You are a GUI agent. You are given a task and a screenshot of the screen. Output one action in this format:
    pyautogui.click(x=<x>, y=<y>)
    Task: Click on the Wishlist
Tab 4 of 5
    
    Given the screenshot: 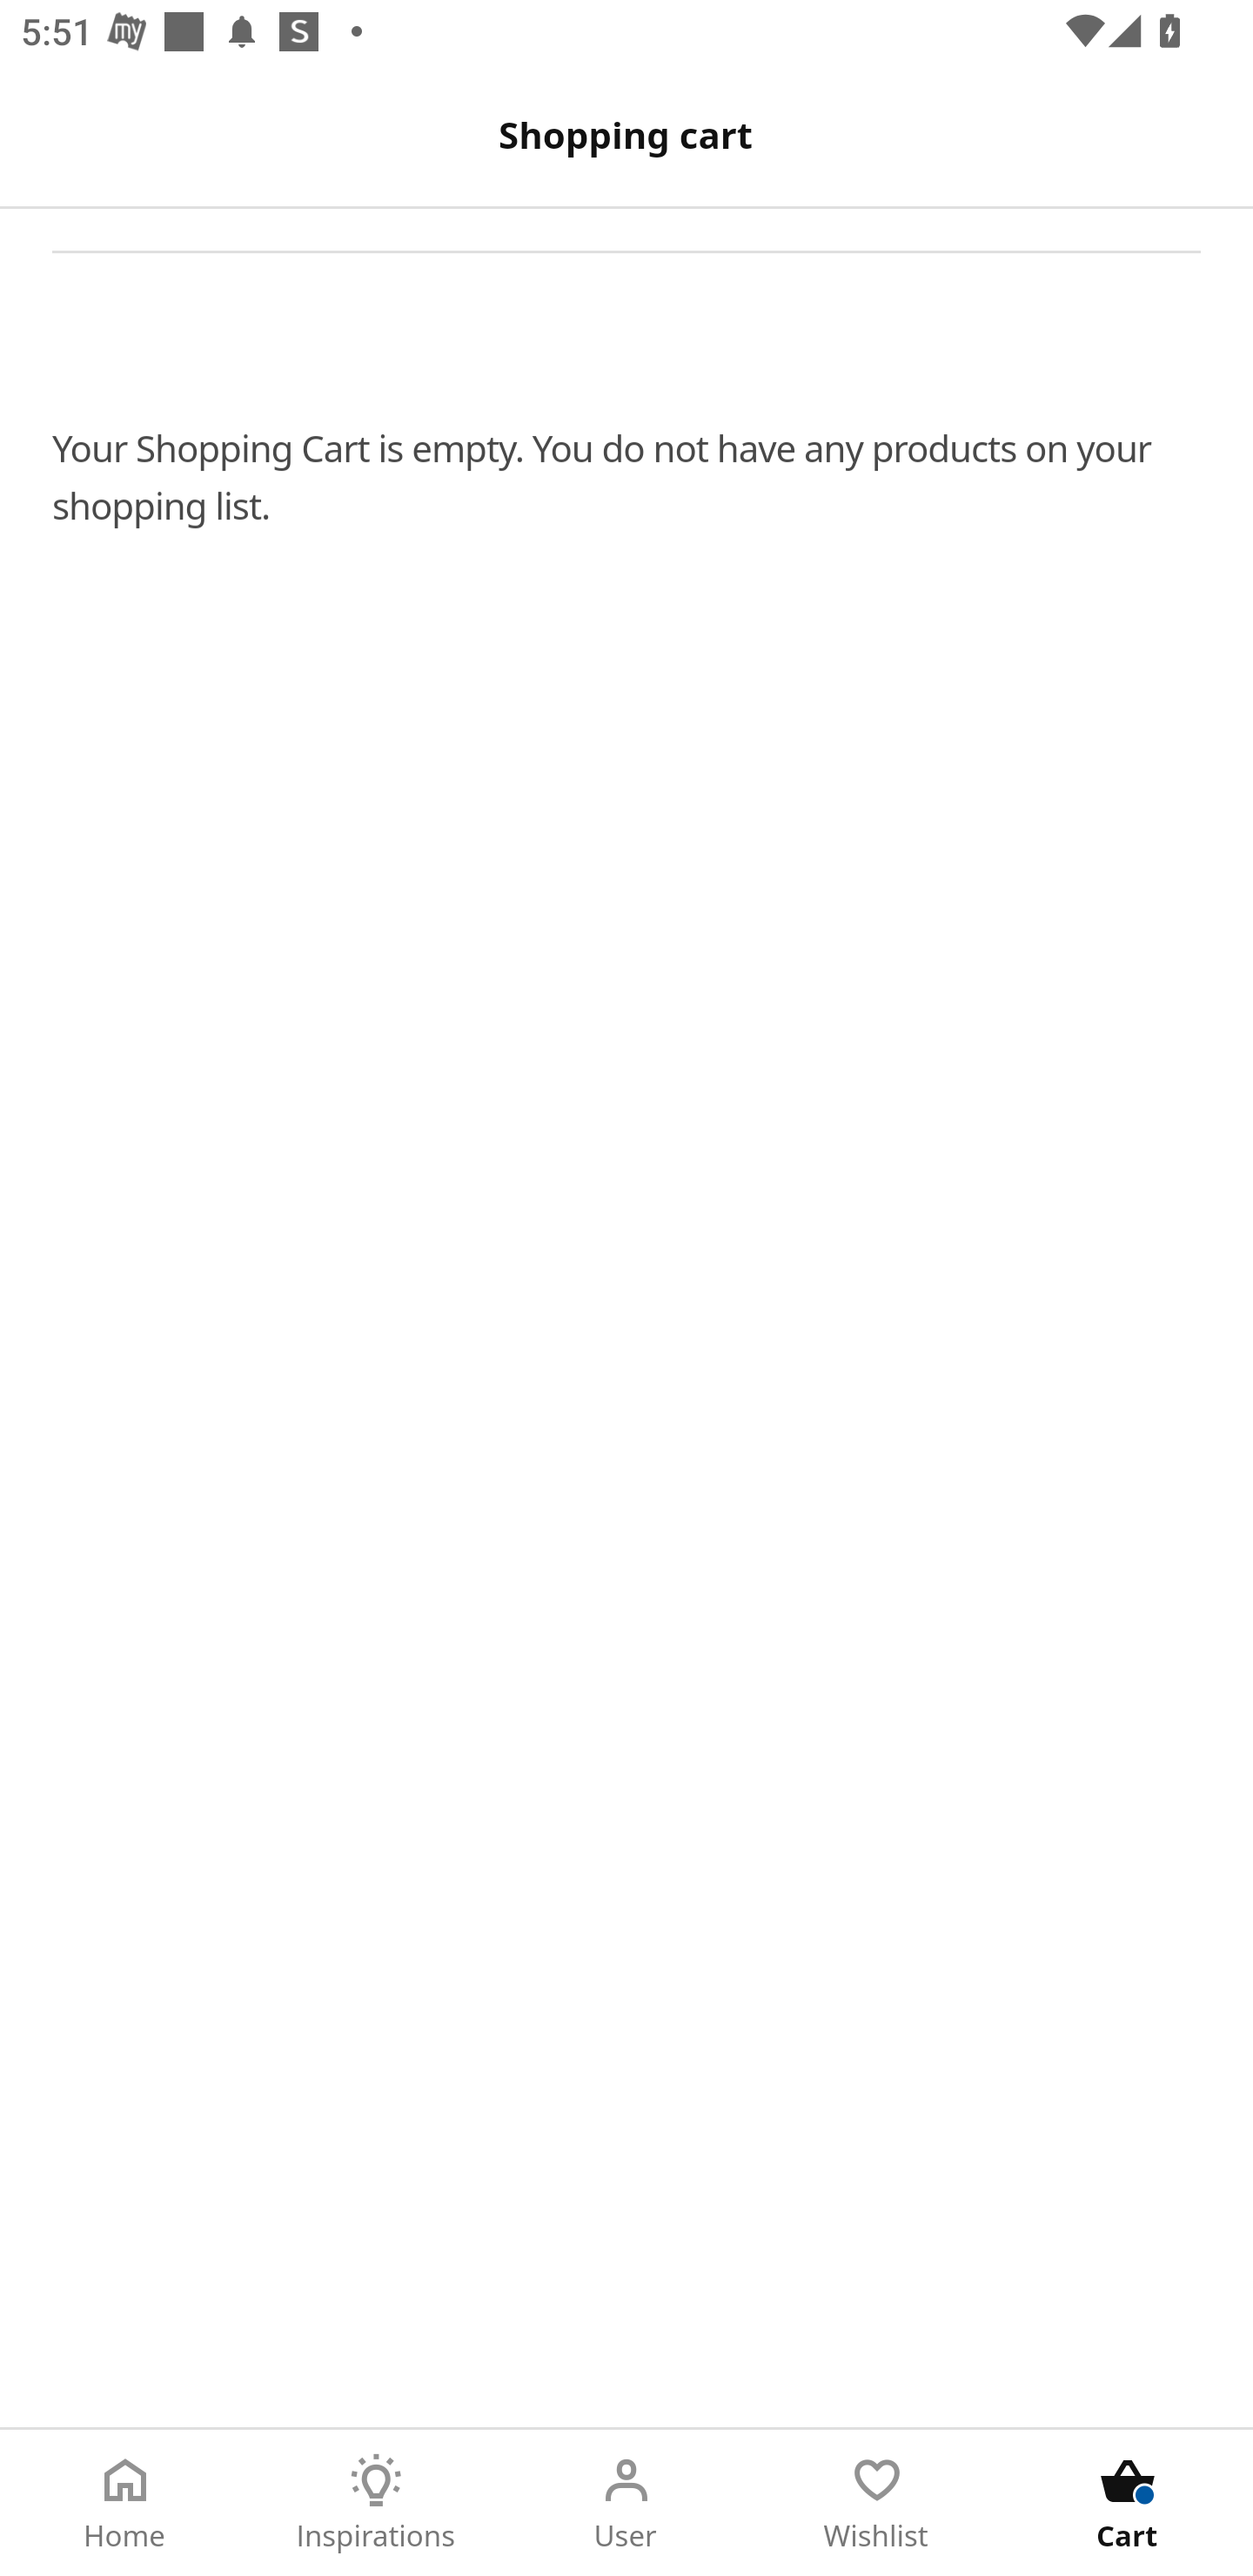 What is the action you would take?
    pyautogui.click(x=877, y=2503)
    